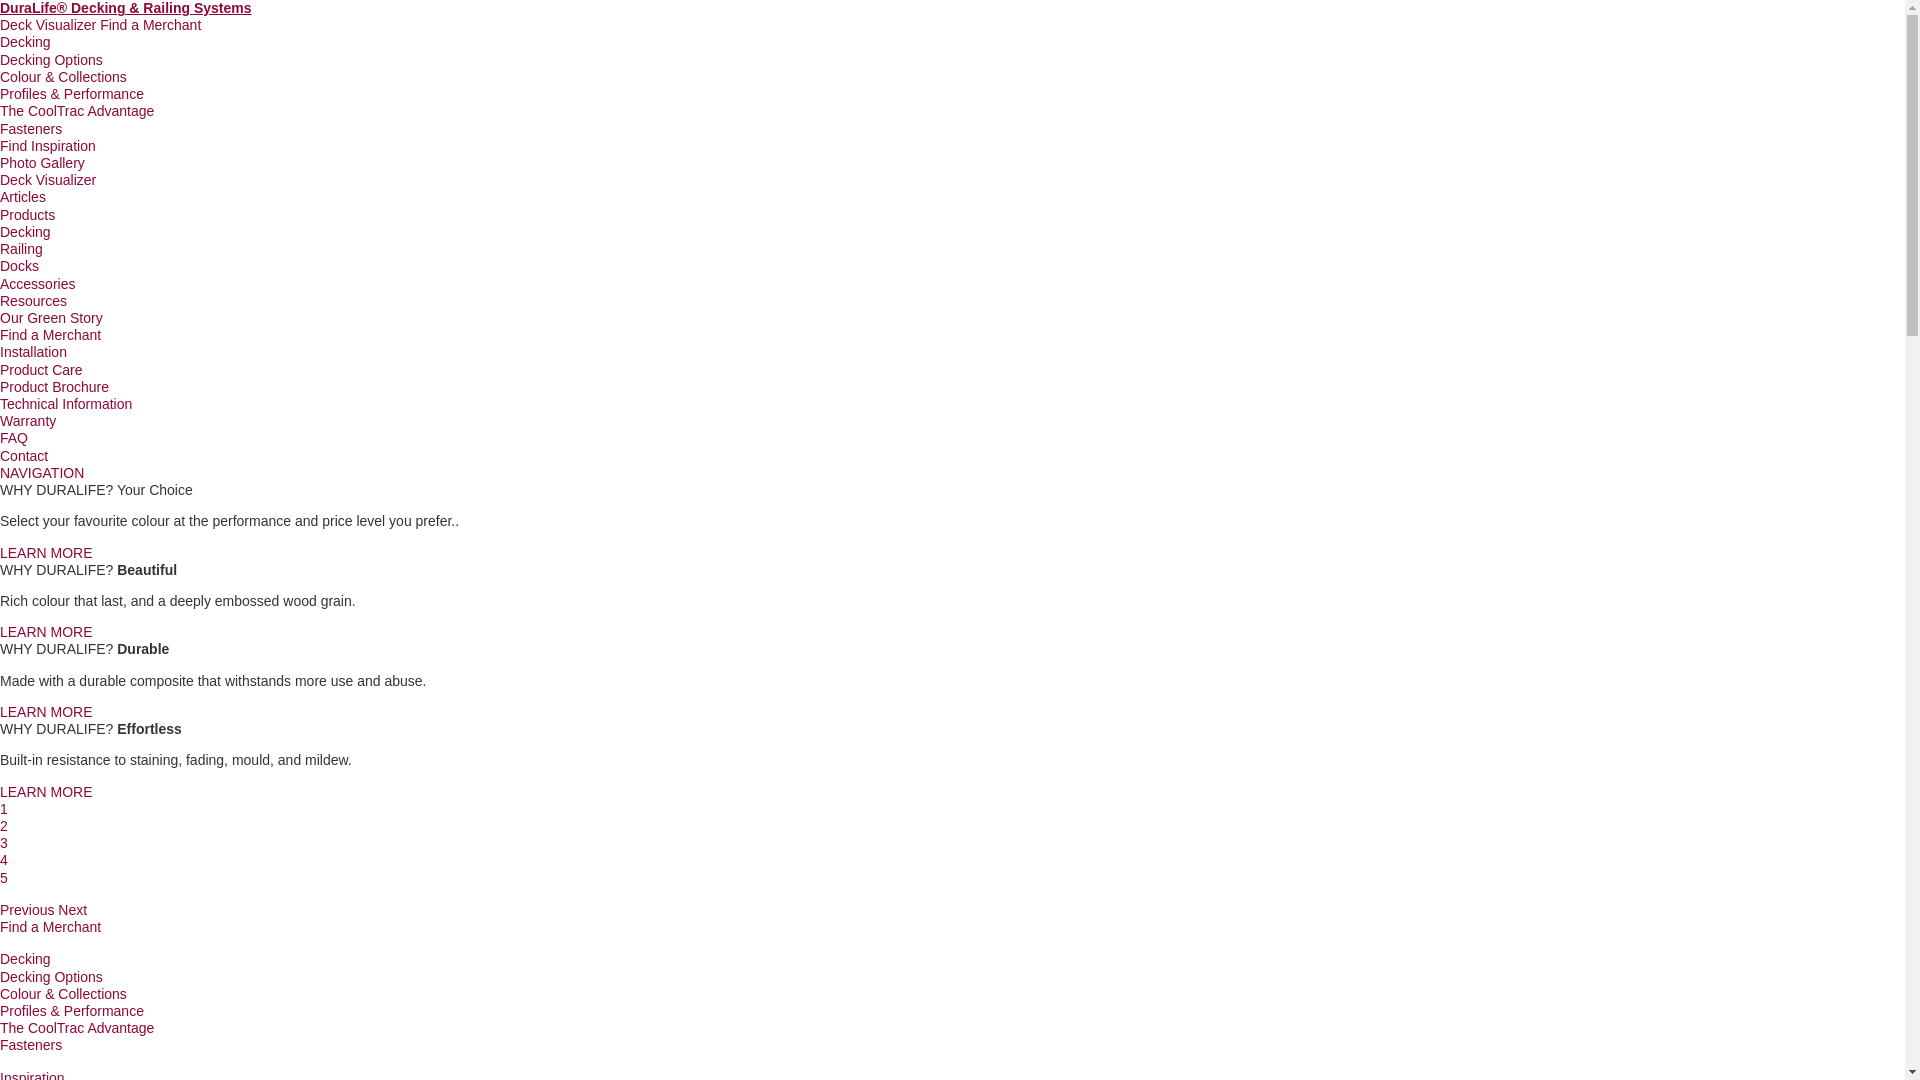 The image size is (1920, 1080). I want to click on The CoolTrac Advantage, so click(77, 111).